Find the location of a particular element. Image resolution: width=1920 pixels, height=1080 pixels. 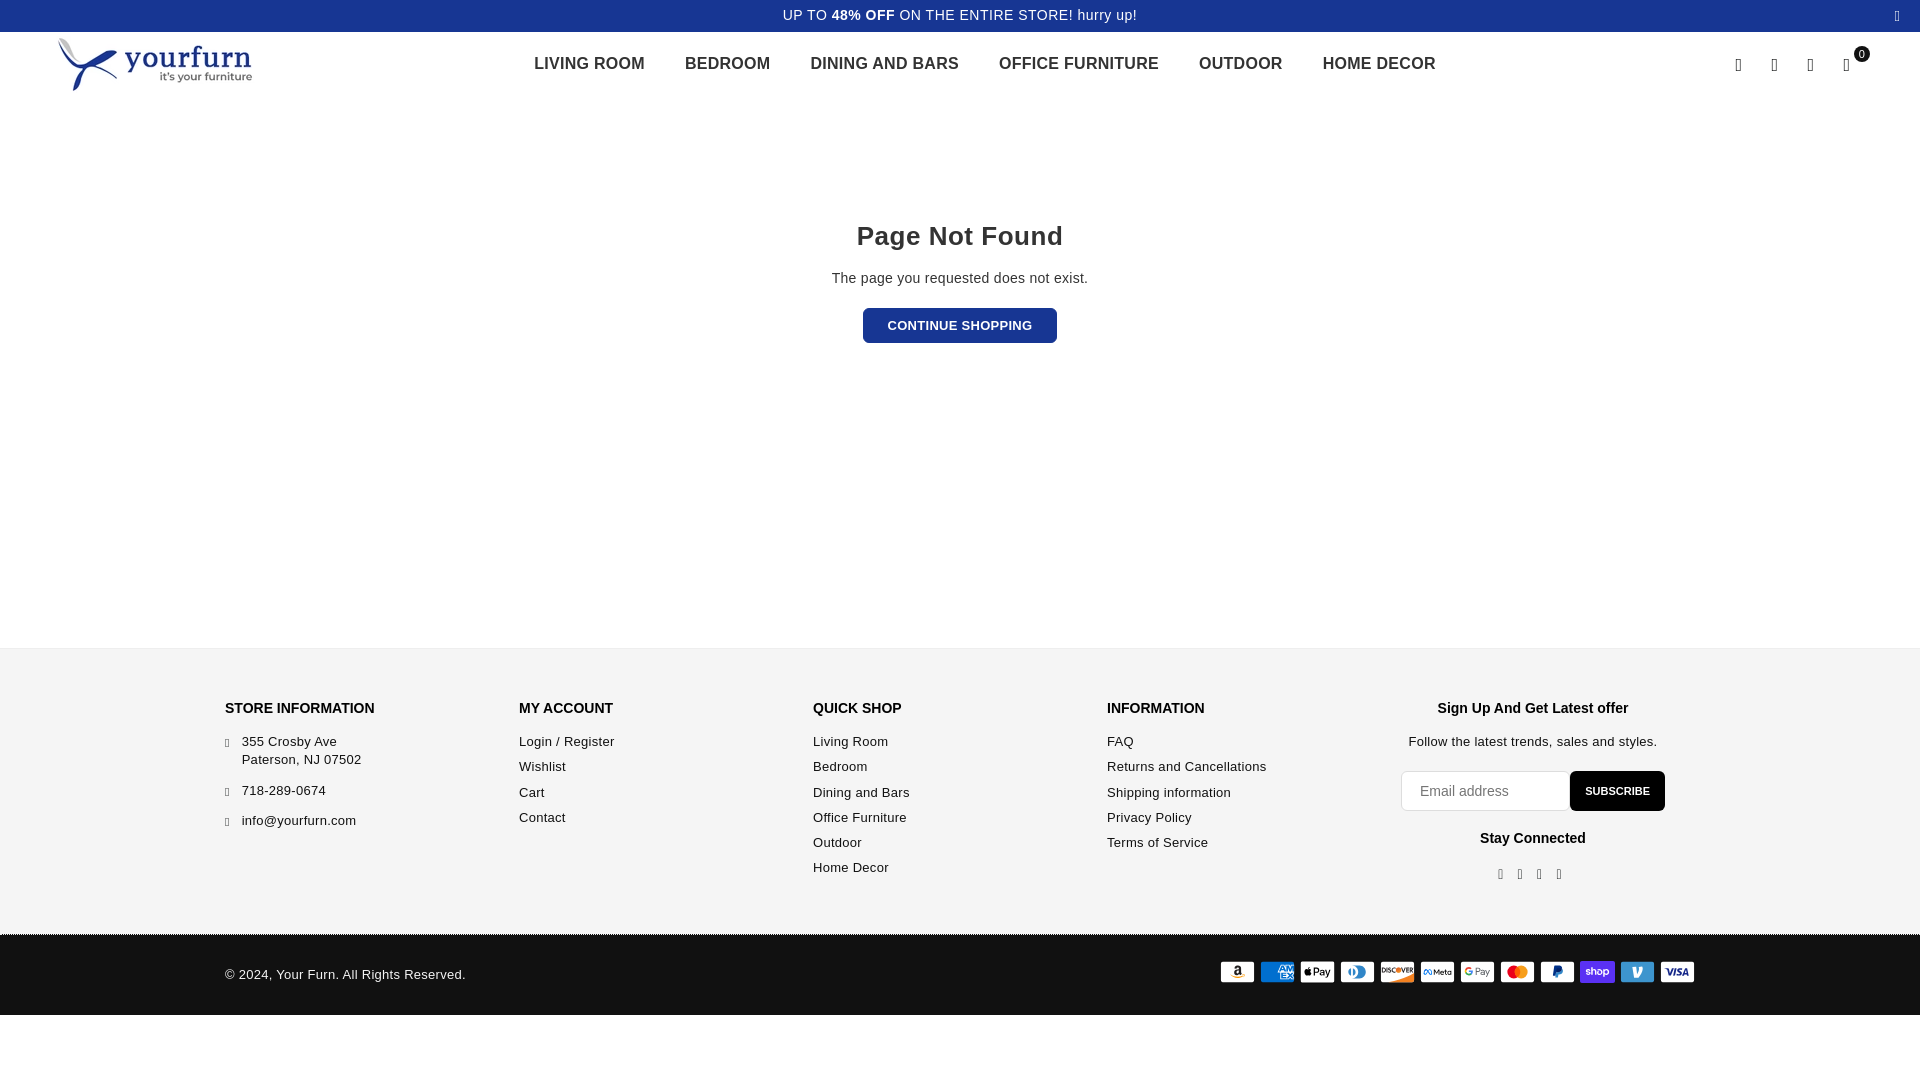

Amazon is located at coordinates (1237, 972).